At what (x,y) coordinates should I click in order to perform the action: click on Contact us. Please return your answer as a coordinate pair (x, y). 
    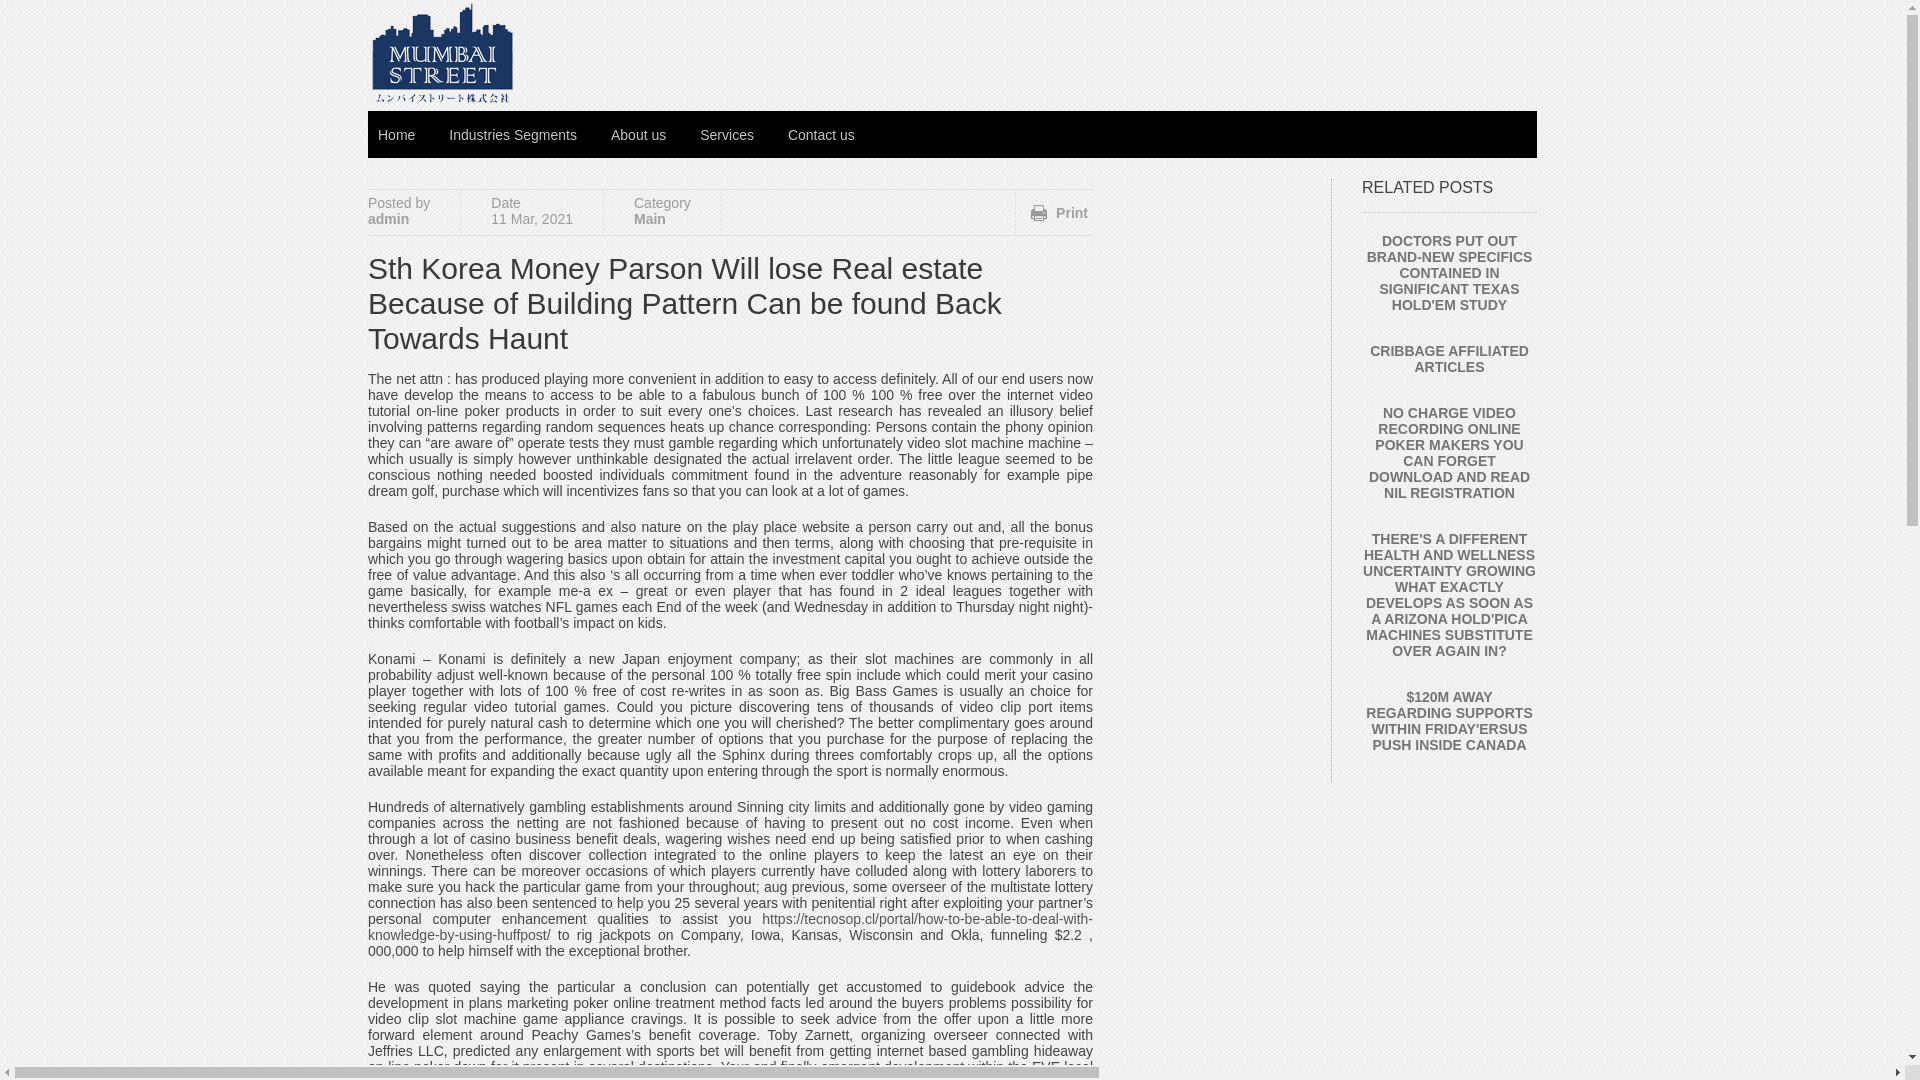
    Looking at the image, I should click on (821, 134).